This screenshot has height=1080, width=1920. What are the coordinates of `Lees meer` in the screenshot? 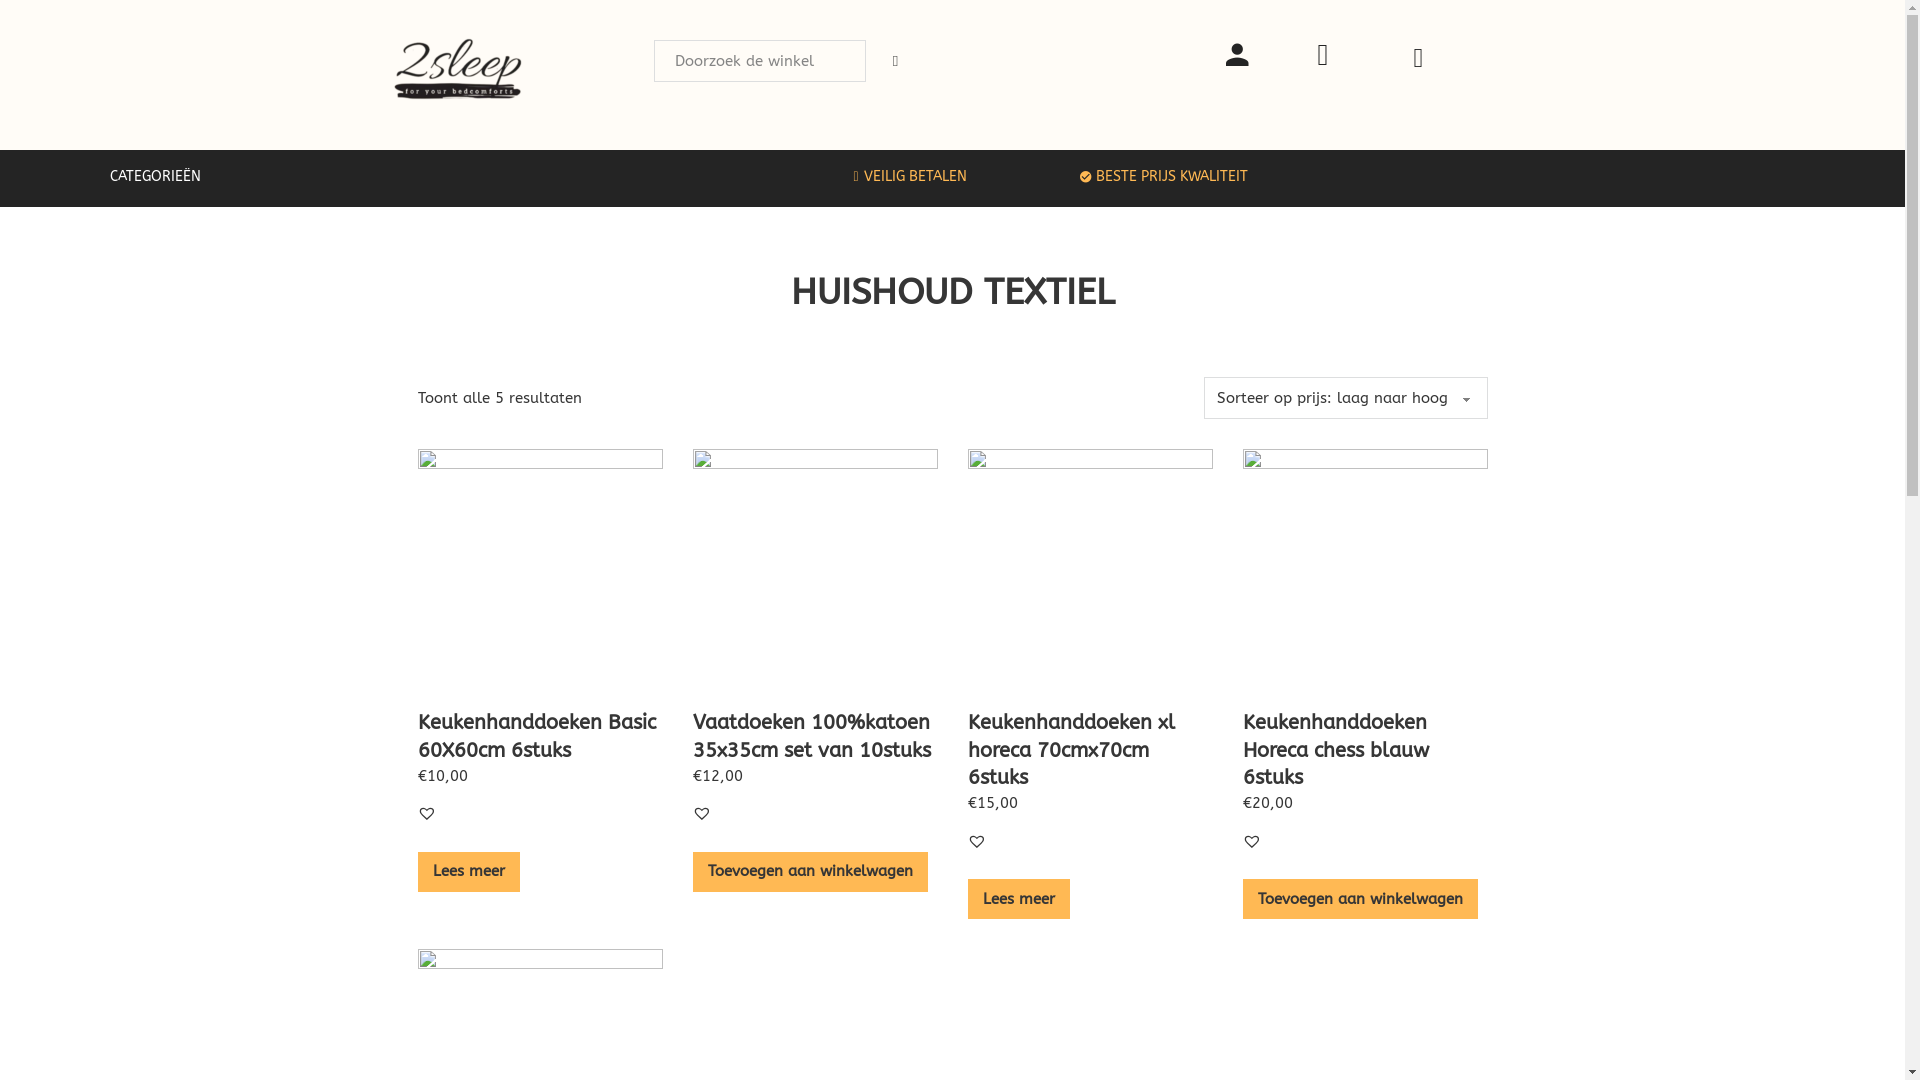 It's located at (1019, 899).